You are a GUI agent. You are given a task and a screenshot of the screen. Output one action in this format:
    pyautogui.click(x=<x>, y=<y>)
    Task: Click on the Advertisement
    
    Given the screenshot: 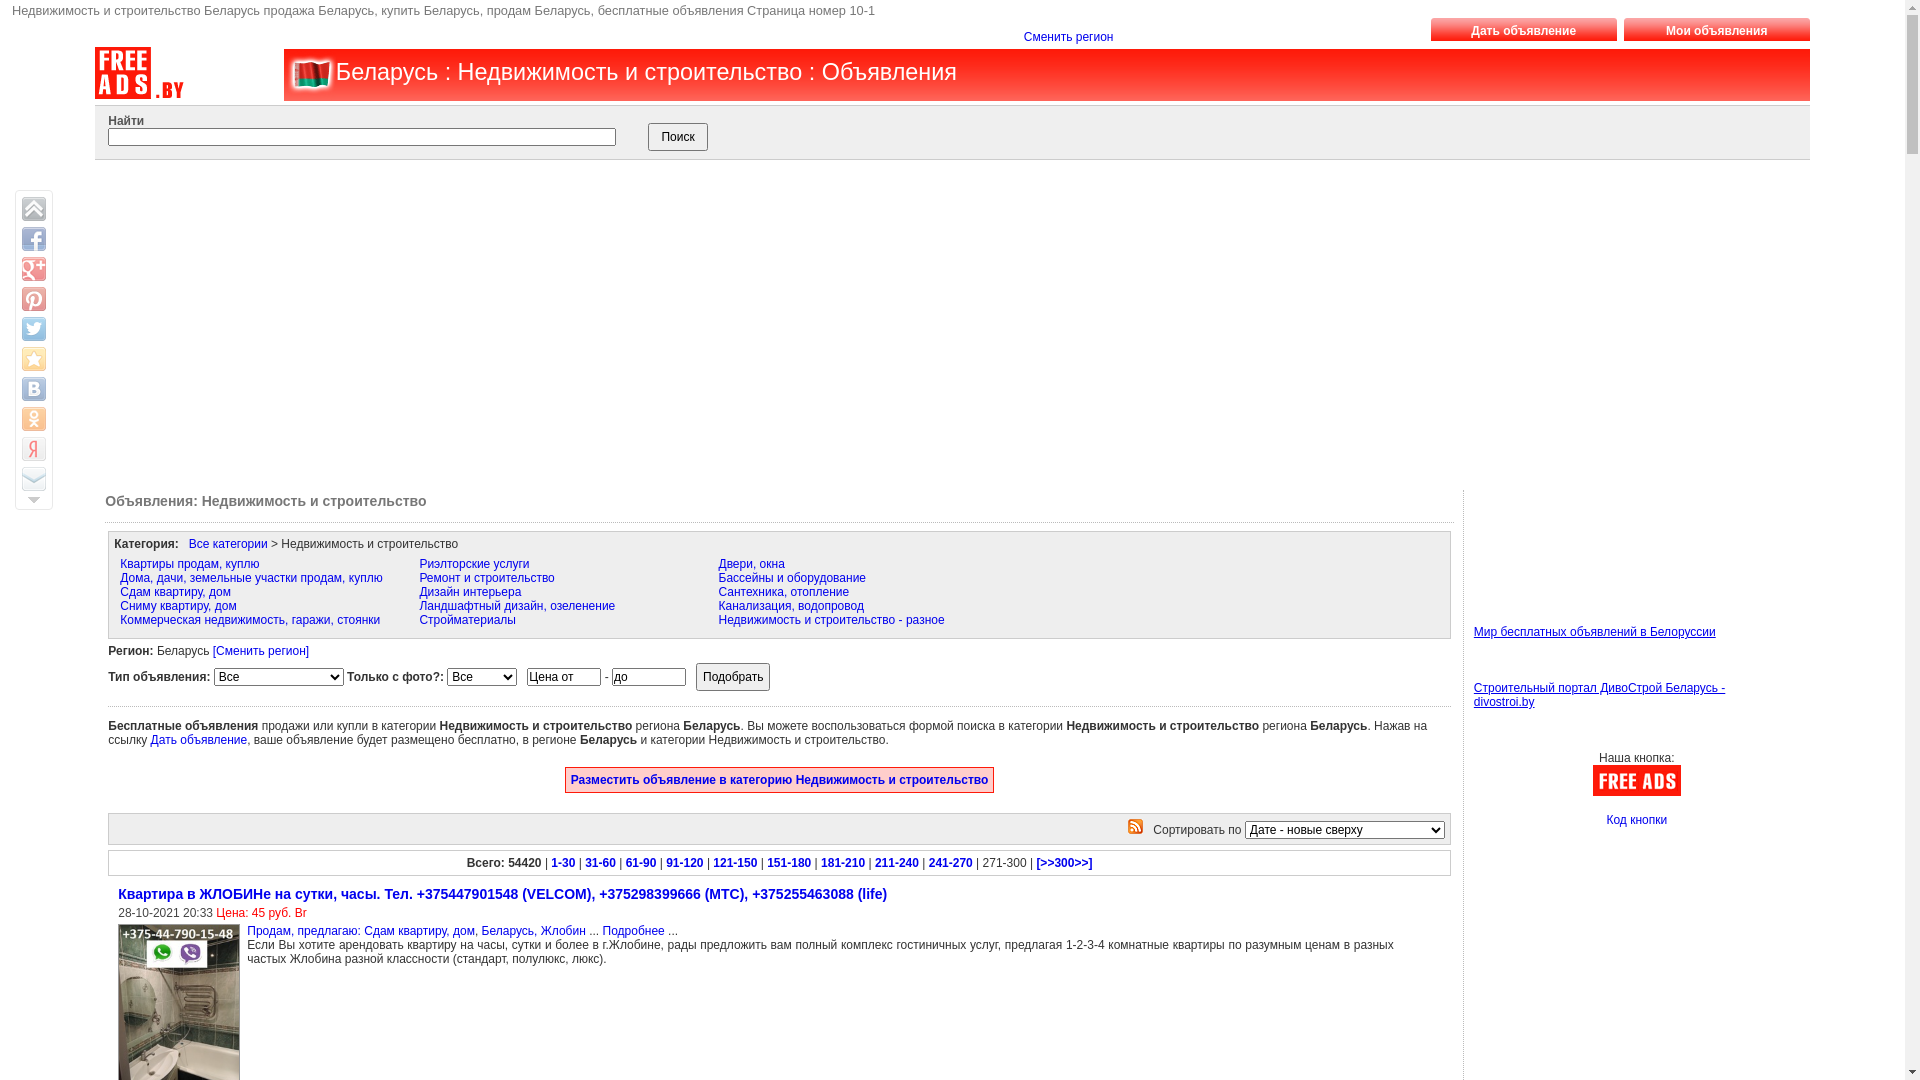 What is the action you would take?
    pyautogui.click(x=930, y=320)
    